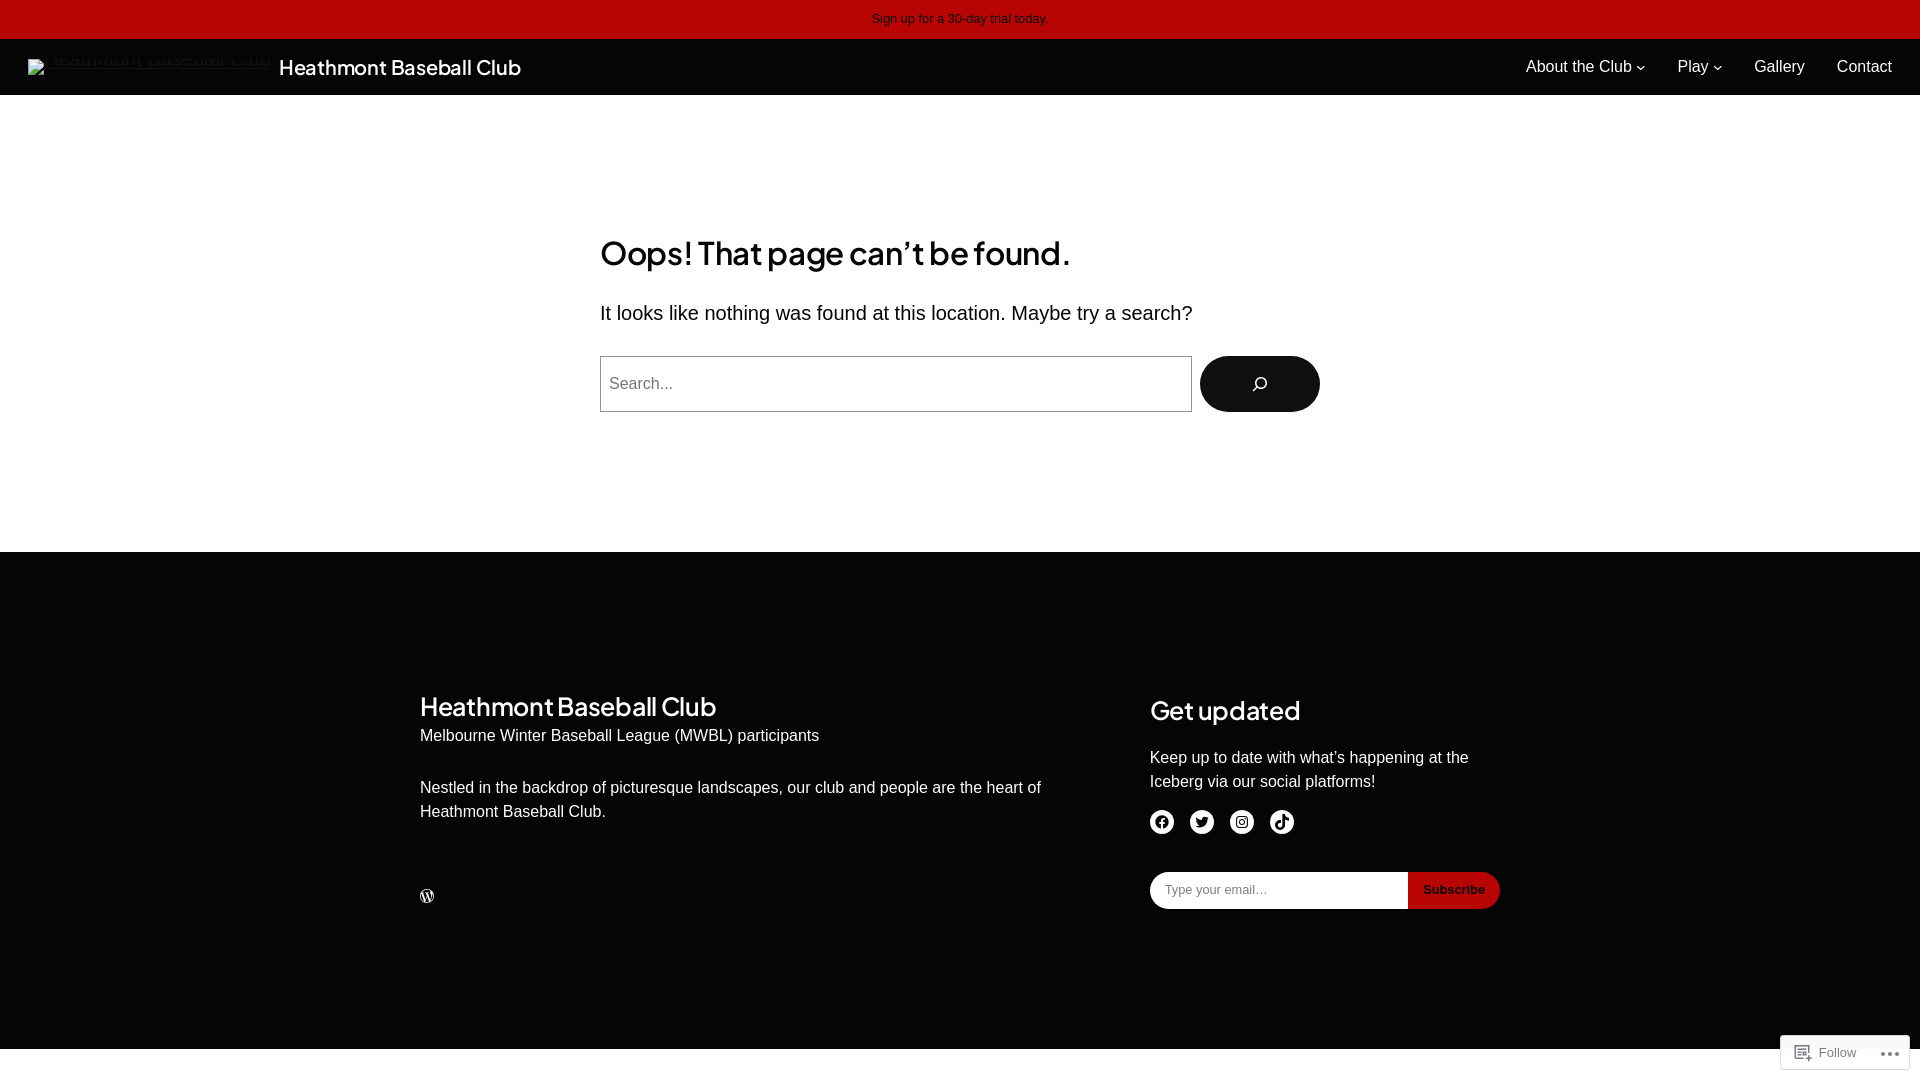 The width and height of the screenshot is (1920, 1080). I want to click on Subscribe, so click(1454, 890).